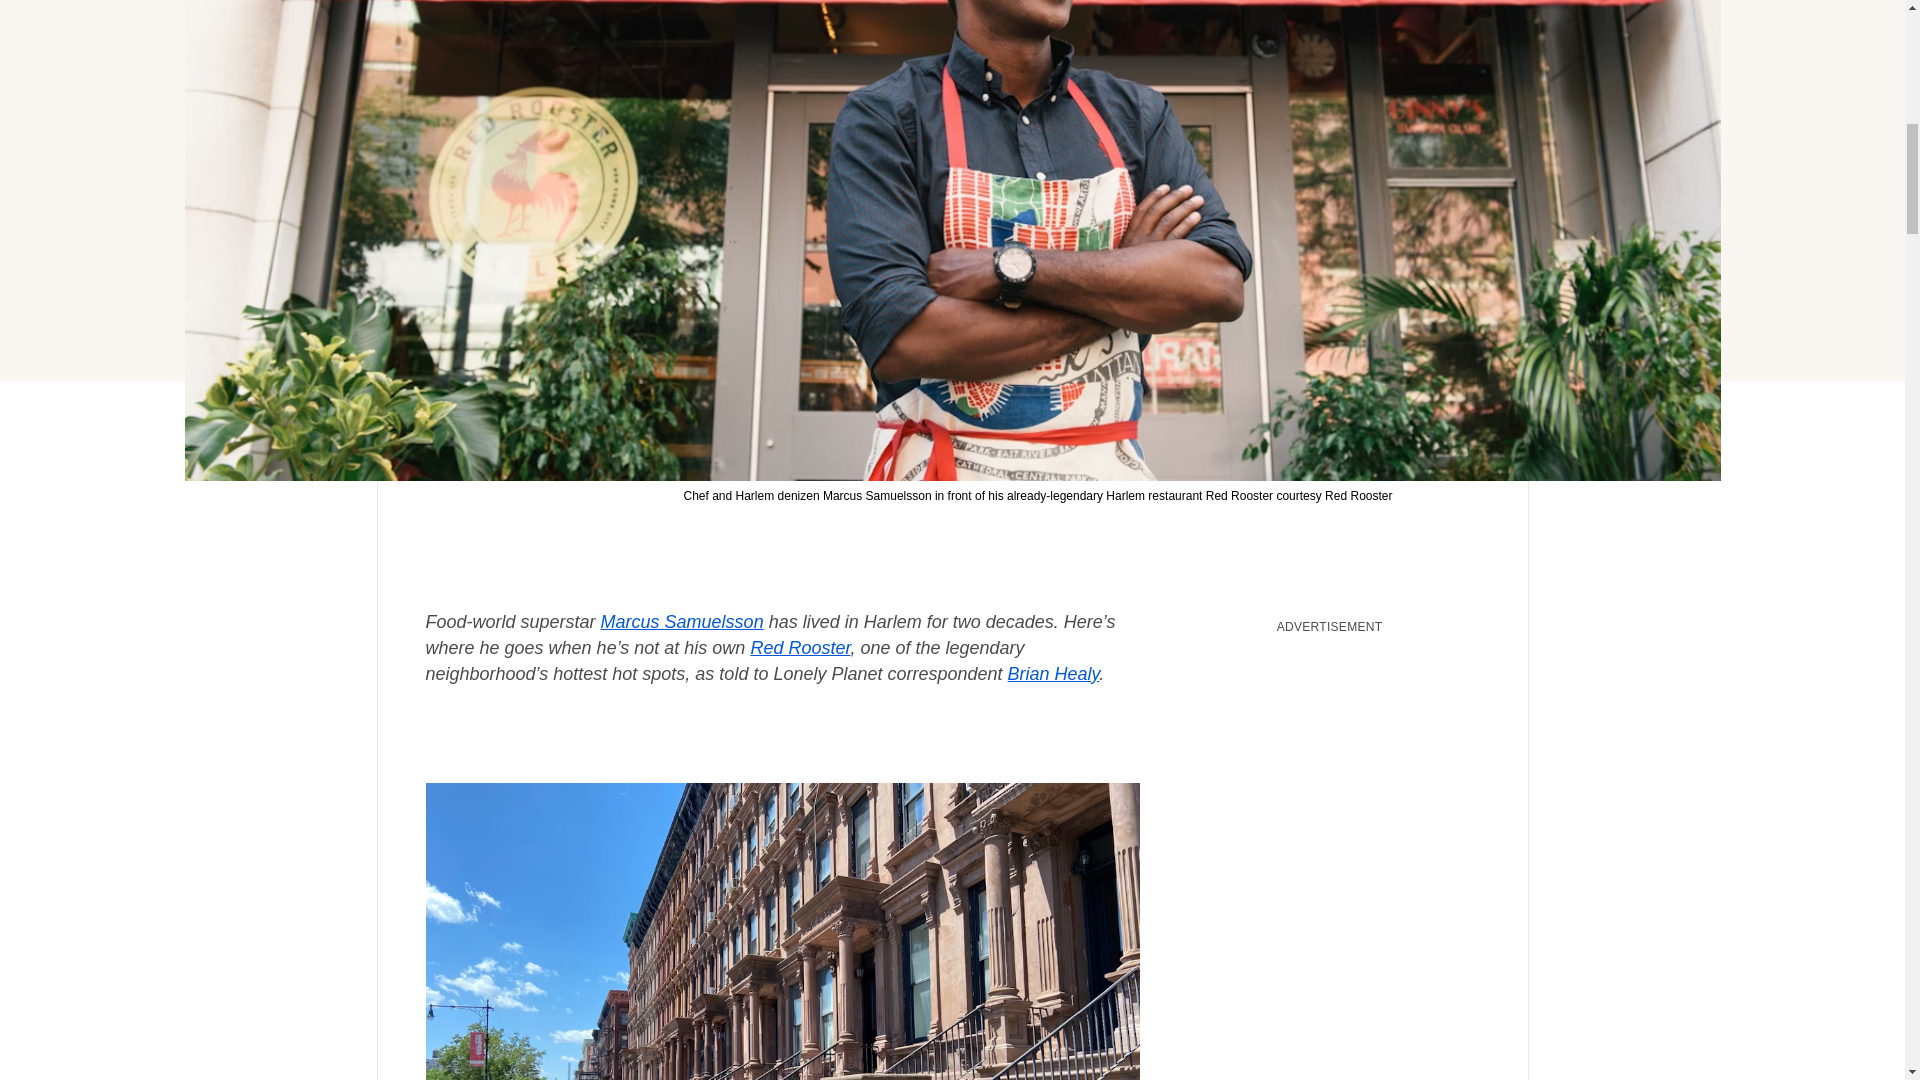  I want to click on Red Rooster, so click(800, 648).